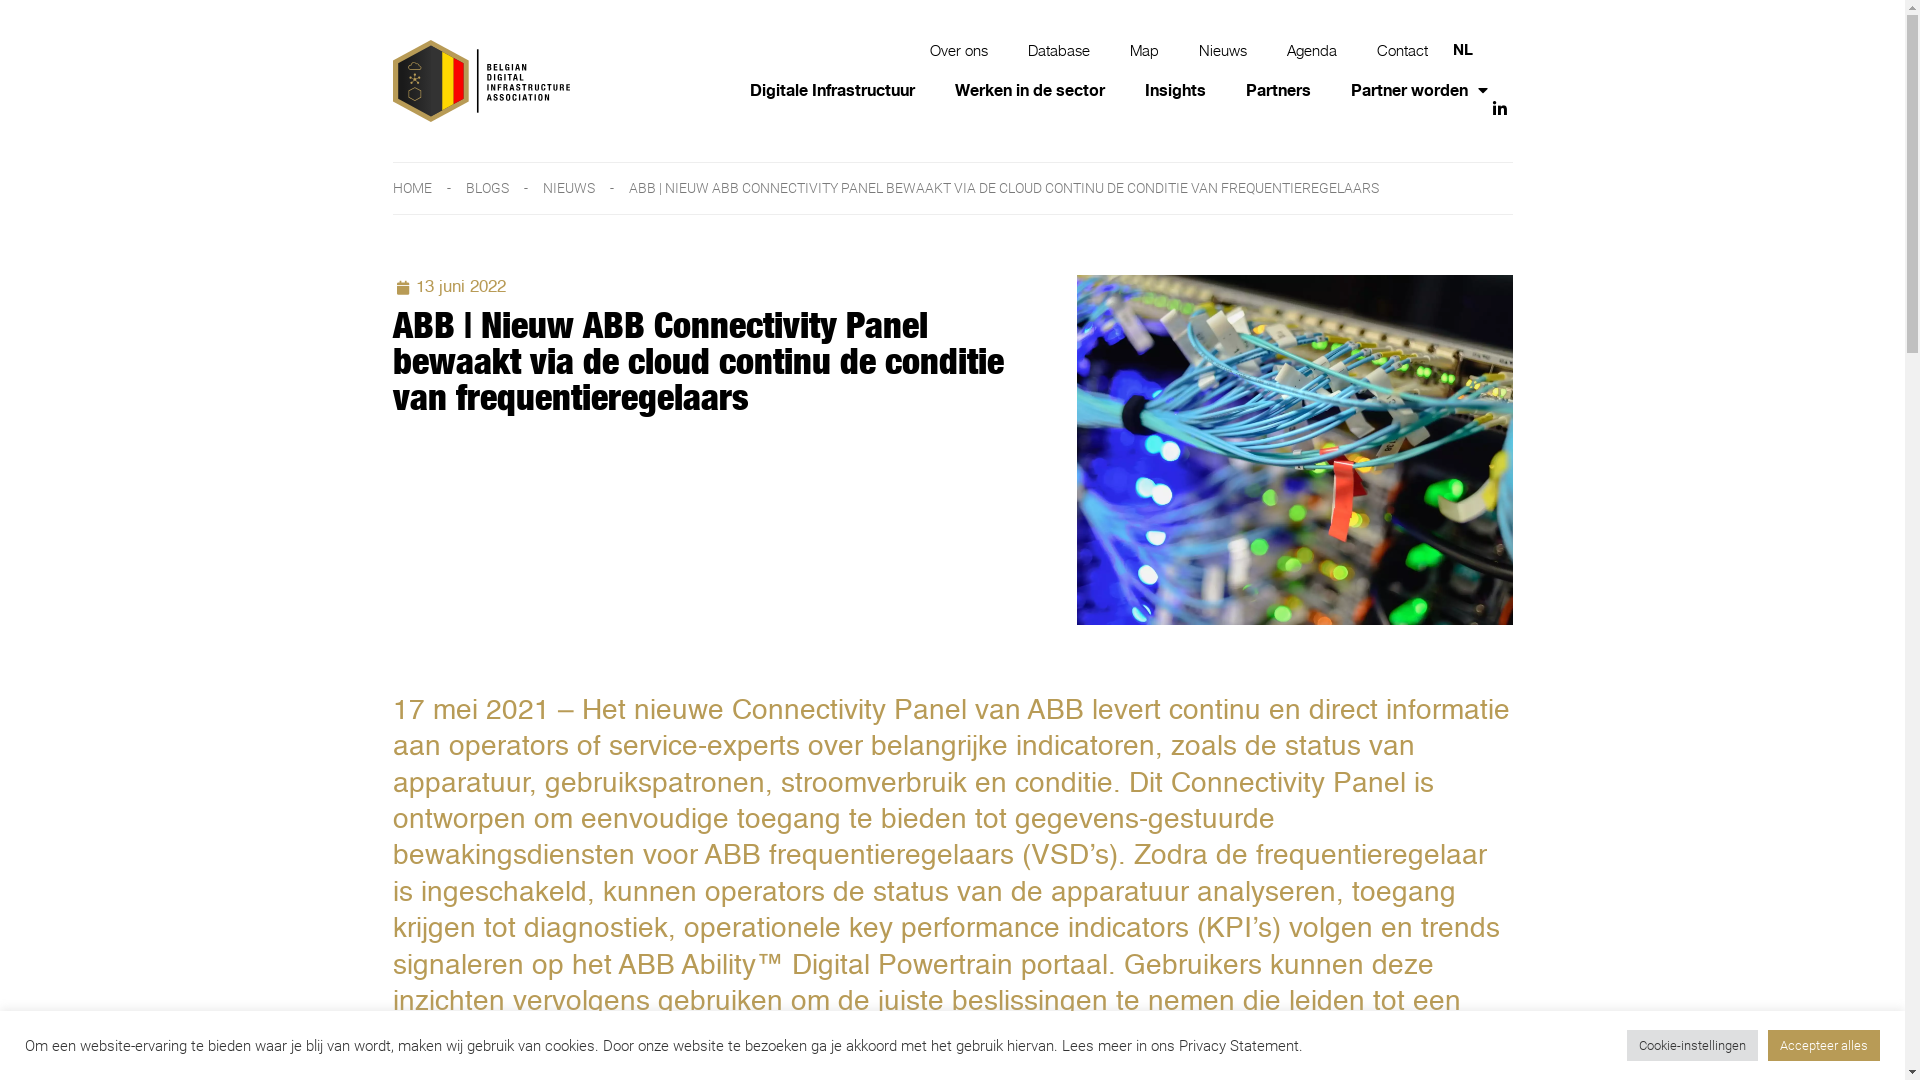 This screenshot has height=1080, width=1920. Describe the element at coordinates (487, 188) in the screenshot. I see `BLOGS` at that location.